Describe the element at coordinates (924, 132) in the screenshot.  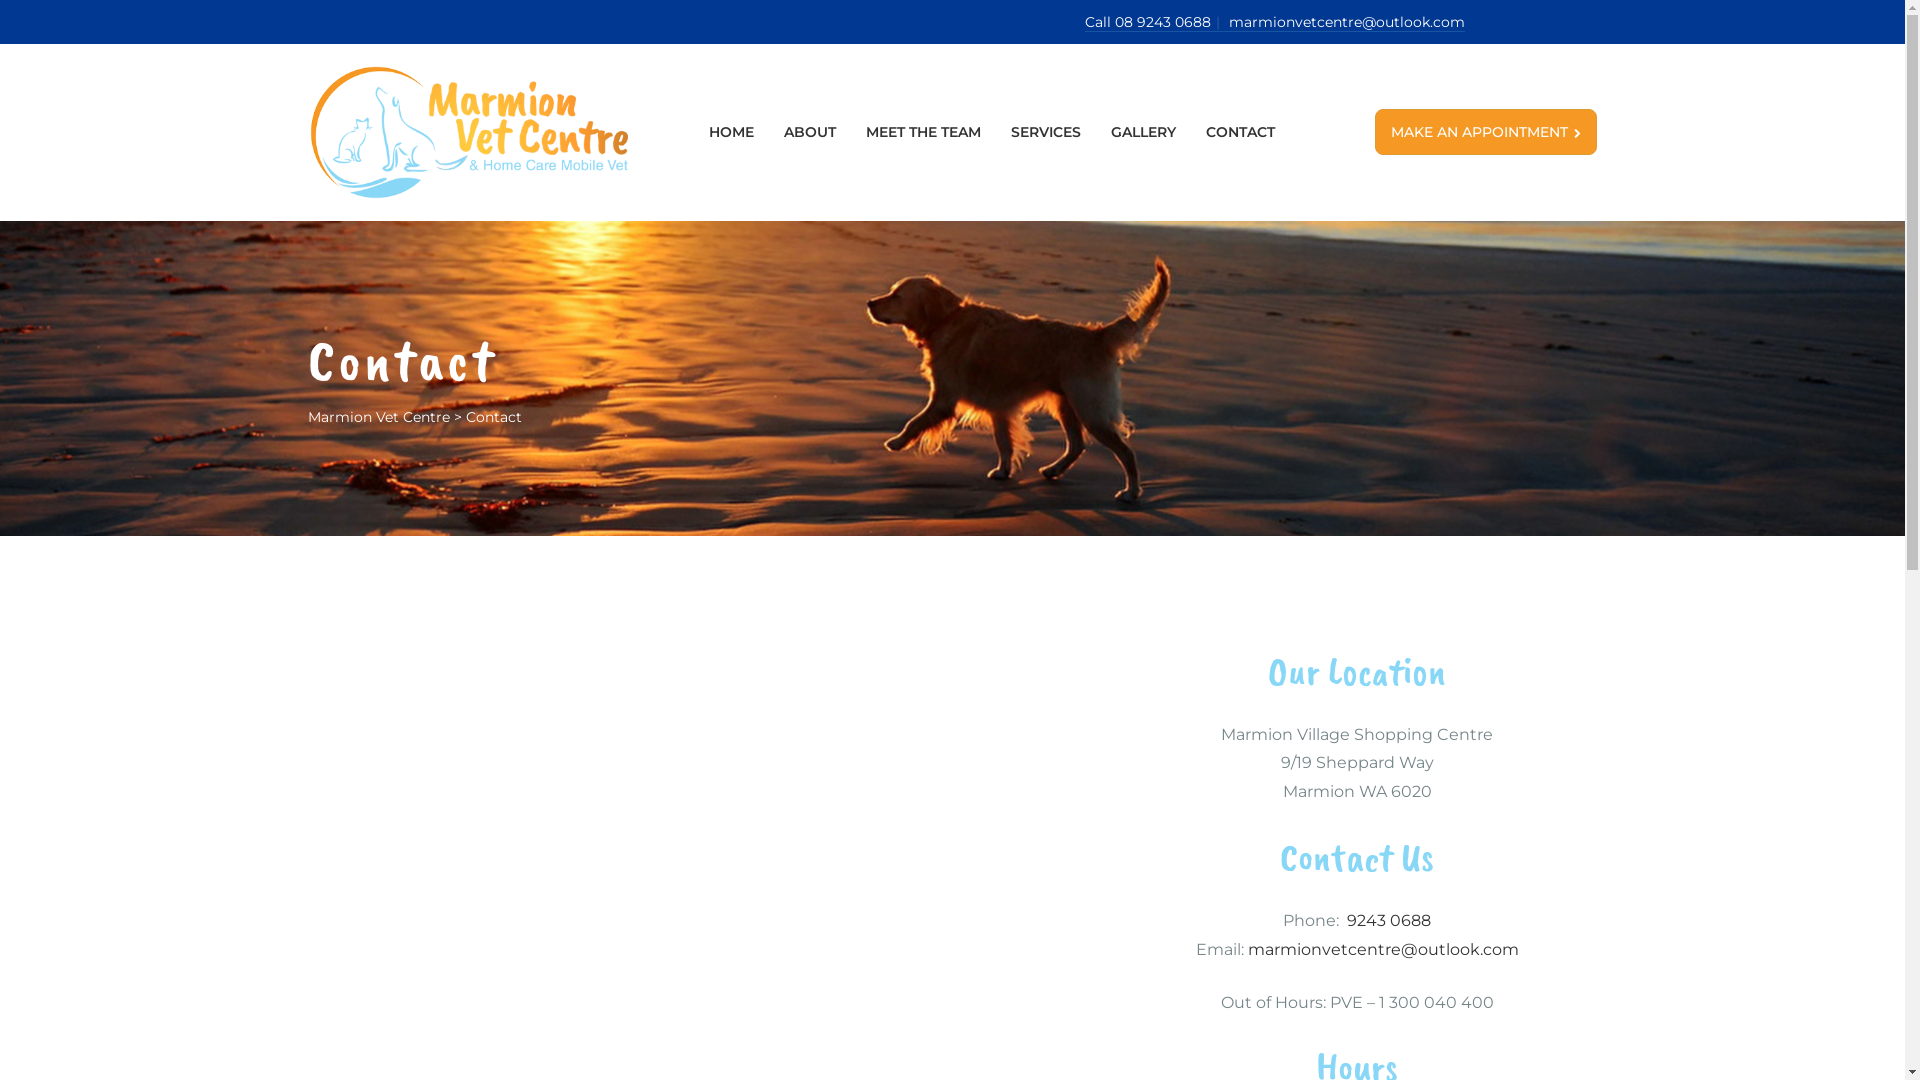
I see `MEET THE TEAM` at that location.